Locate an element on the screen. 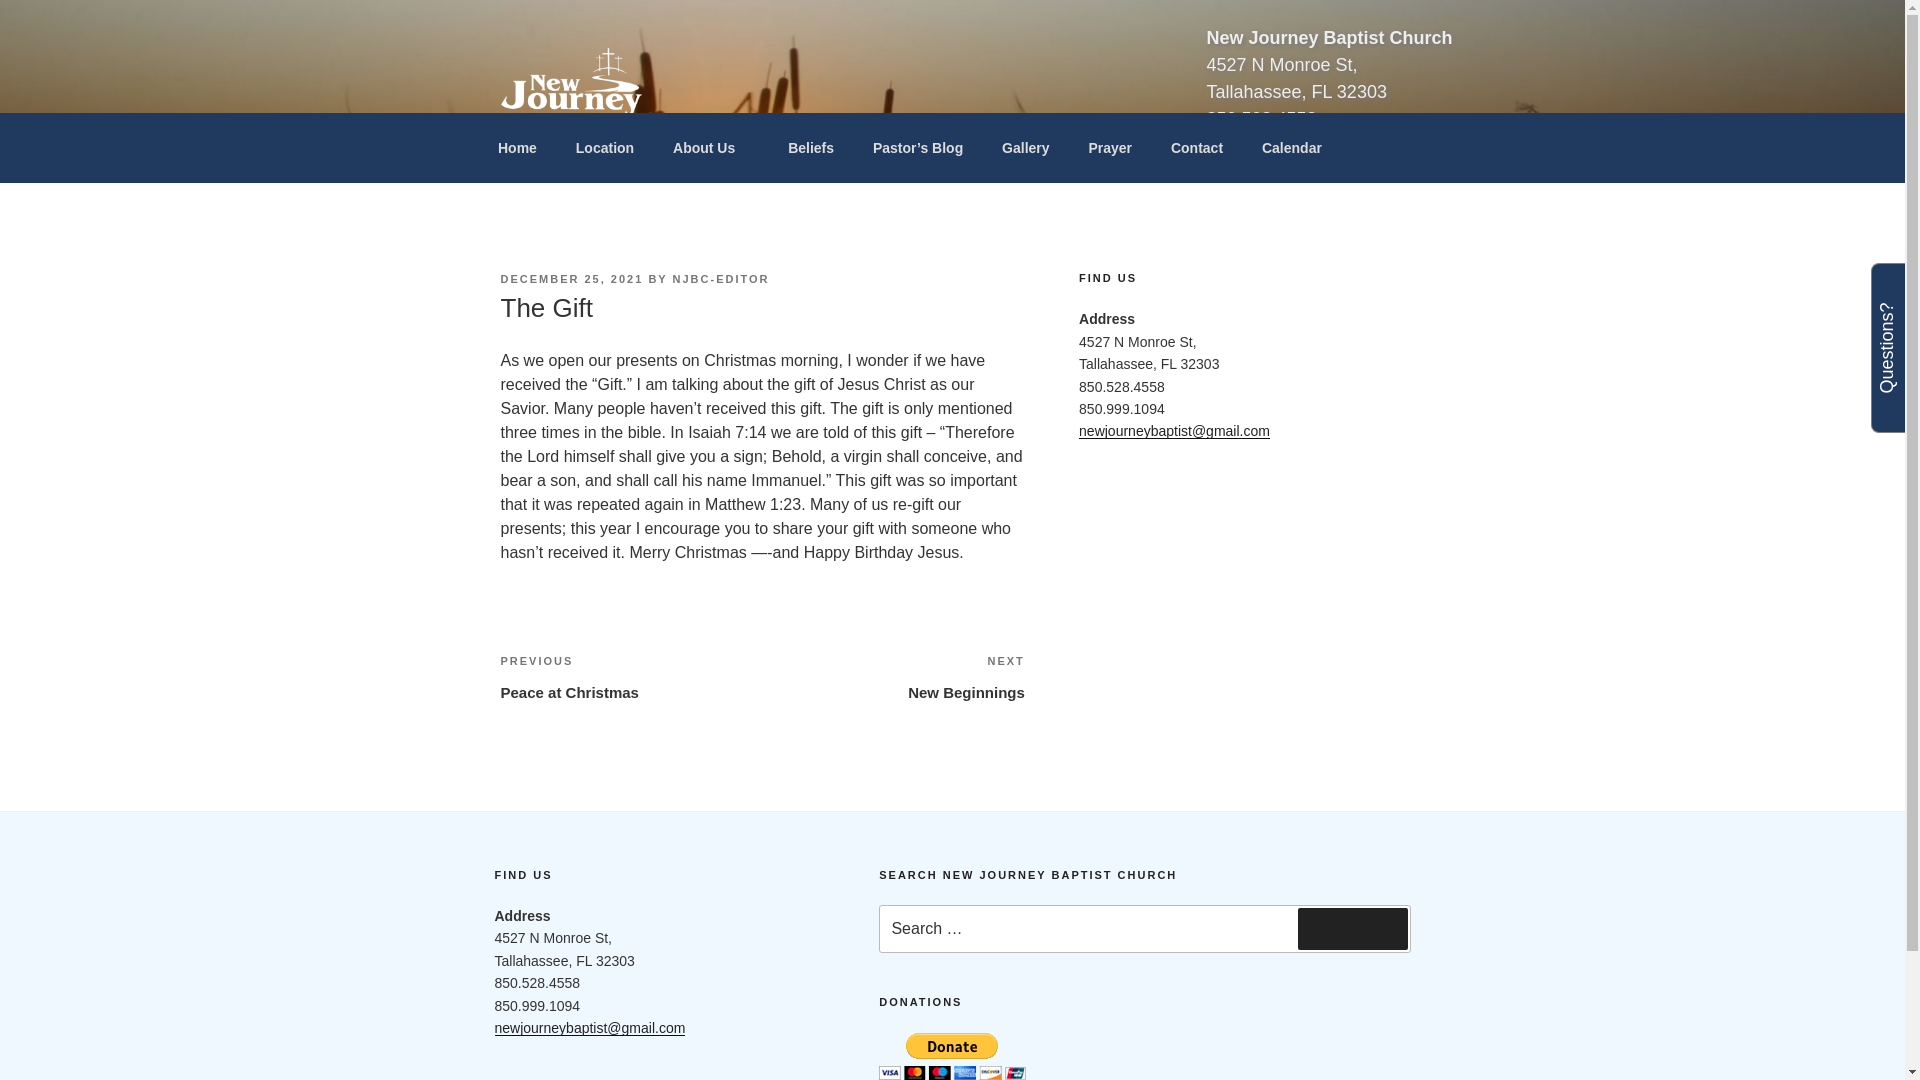  Gallery is located at coordinates (894, 676).